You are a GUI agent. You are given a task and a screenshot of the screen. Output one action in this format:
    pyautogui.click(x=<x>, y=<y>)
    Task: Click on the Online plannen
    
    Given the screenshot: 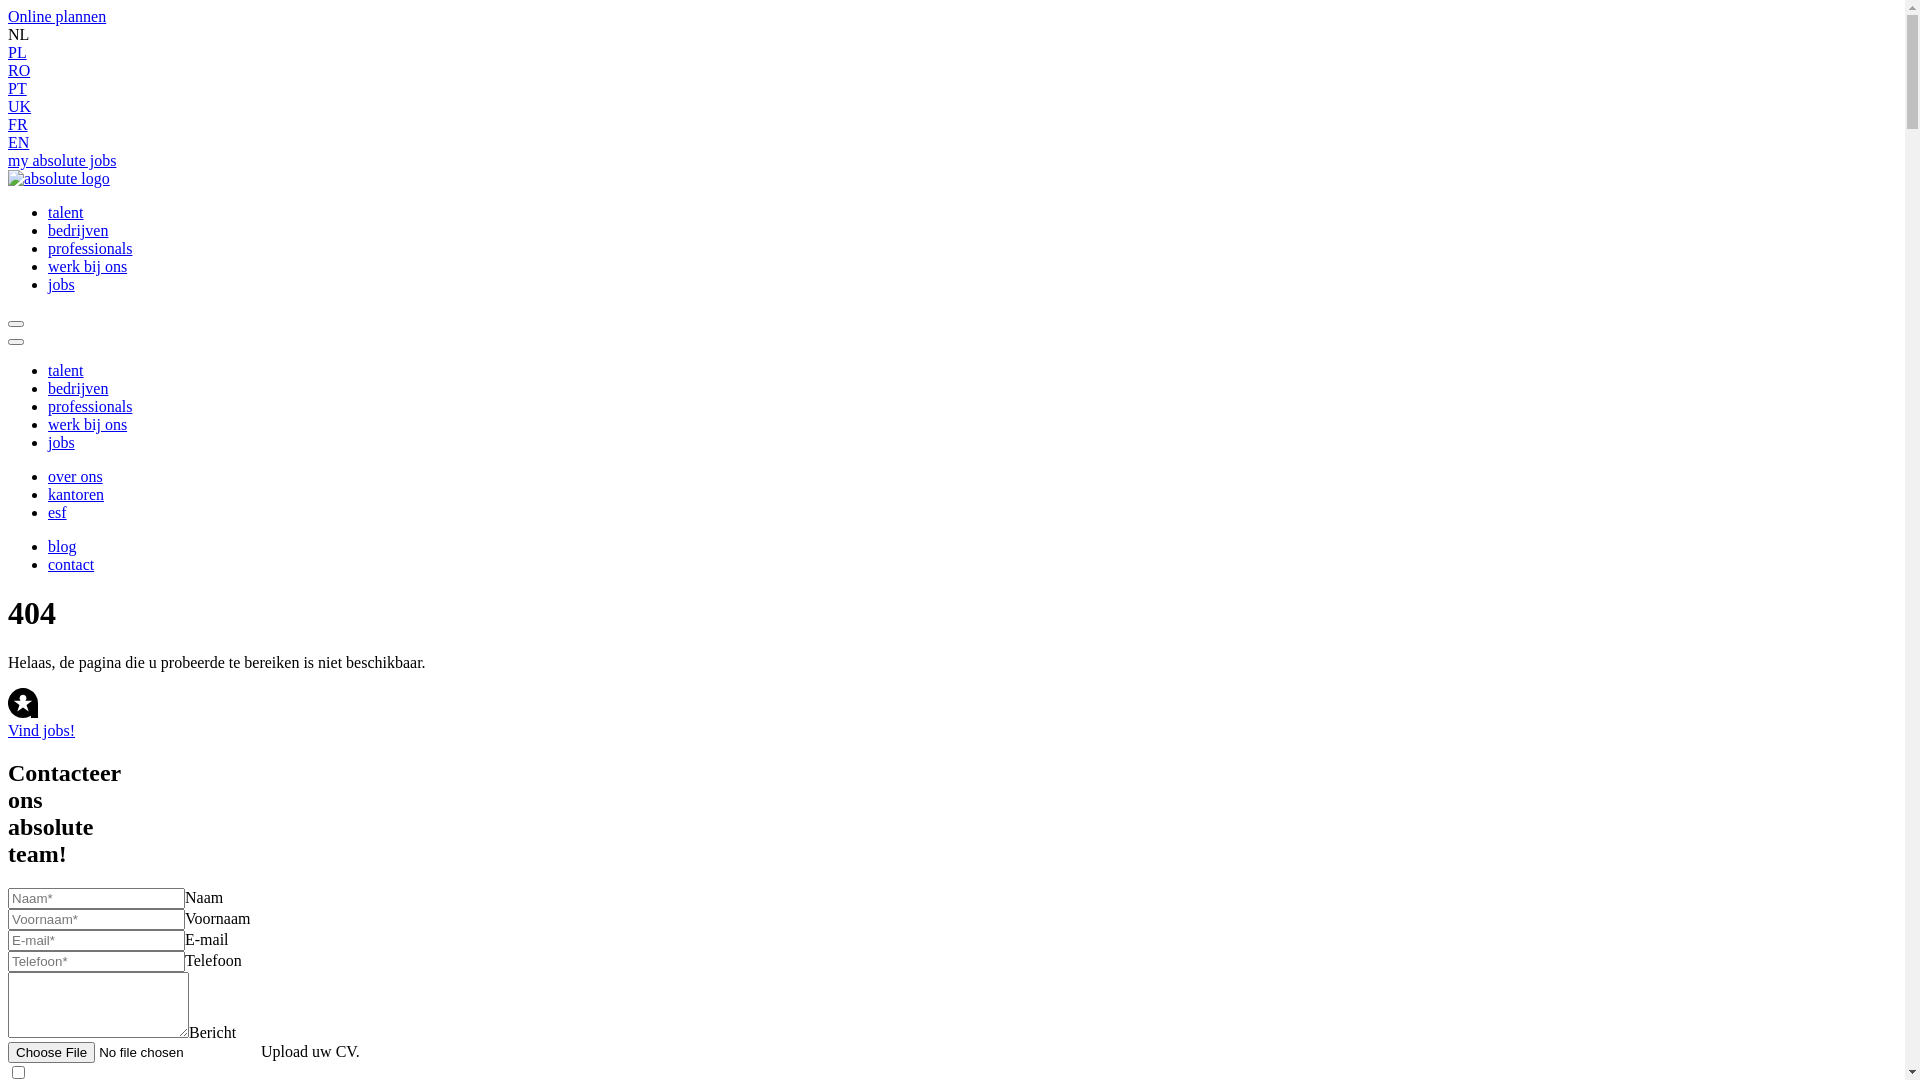 What is the action you would take?
    pyautogui.click(x=57, y=16)
    